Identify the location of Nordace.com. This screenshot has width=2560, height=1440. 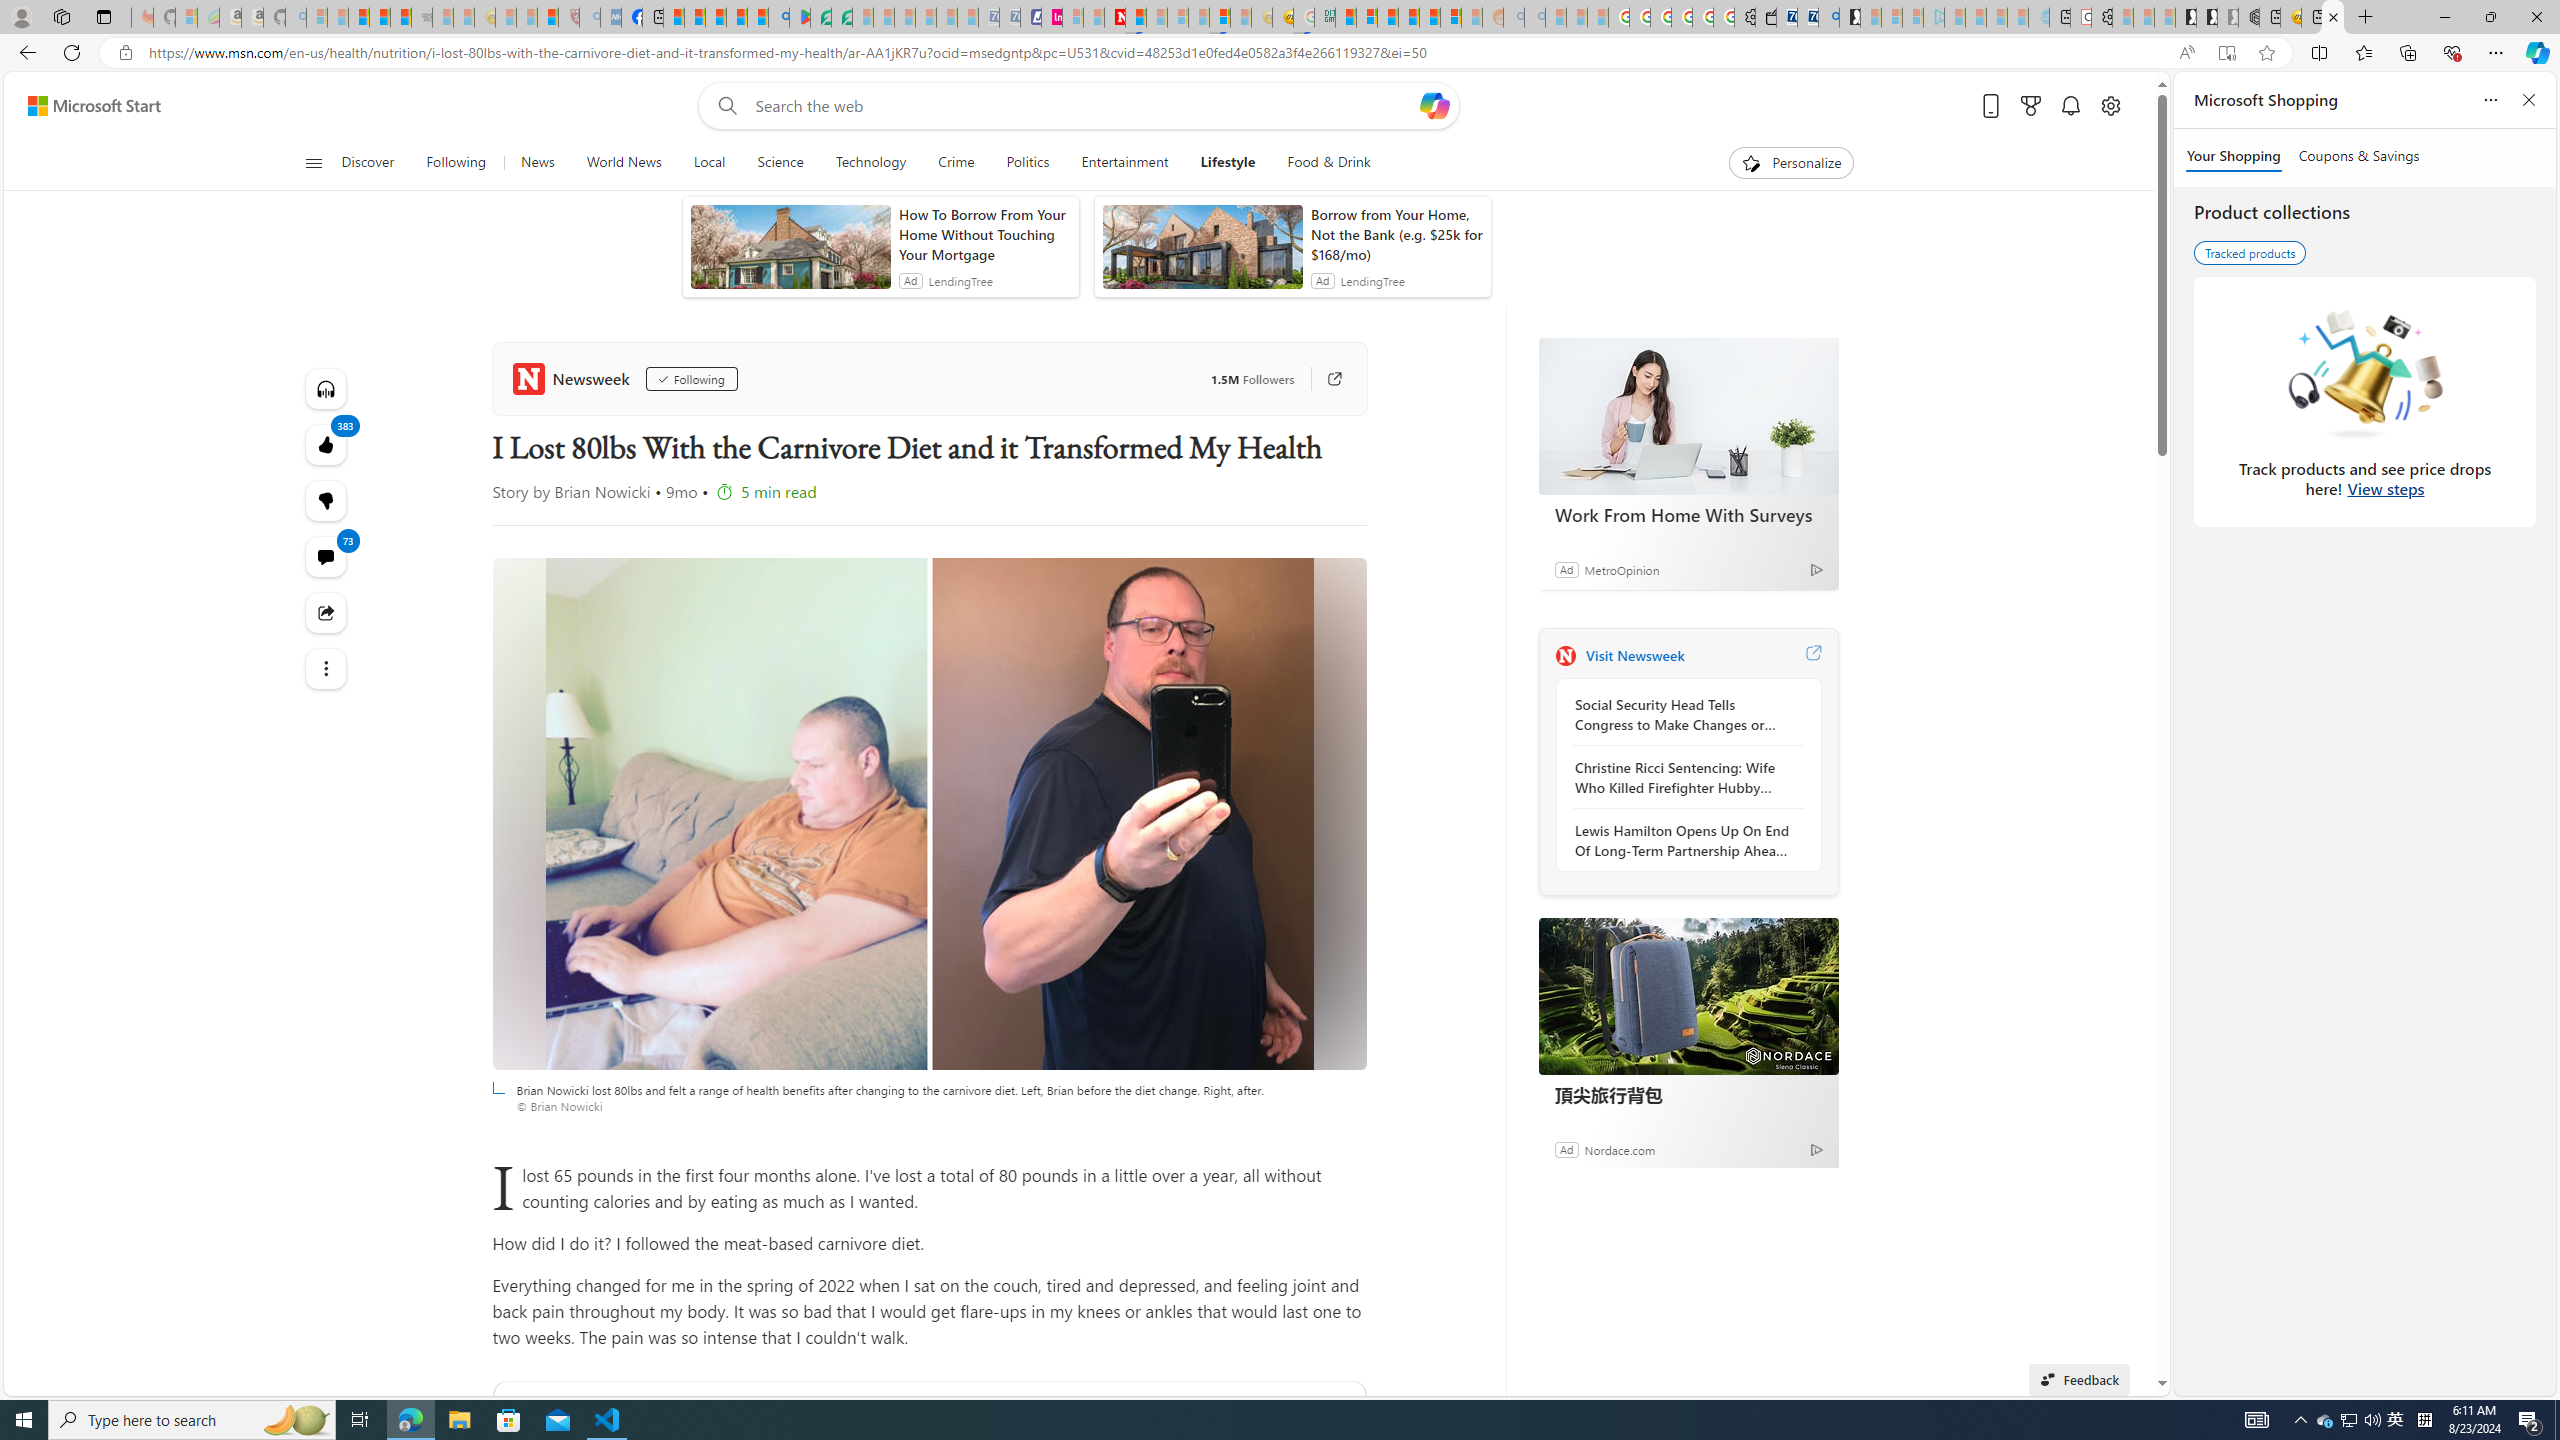
(1618, 1148).